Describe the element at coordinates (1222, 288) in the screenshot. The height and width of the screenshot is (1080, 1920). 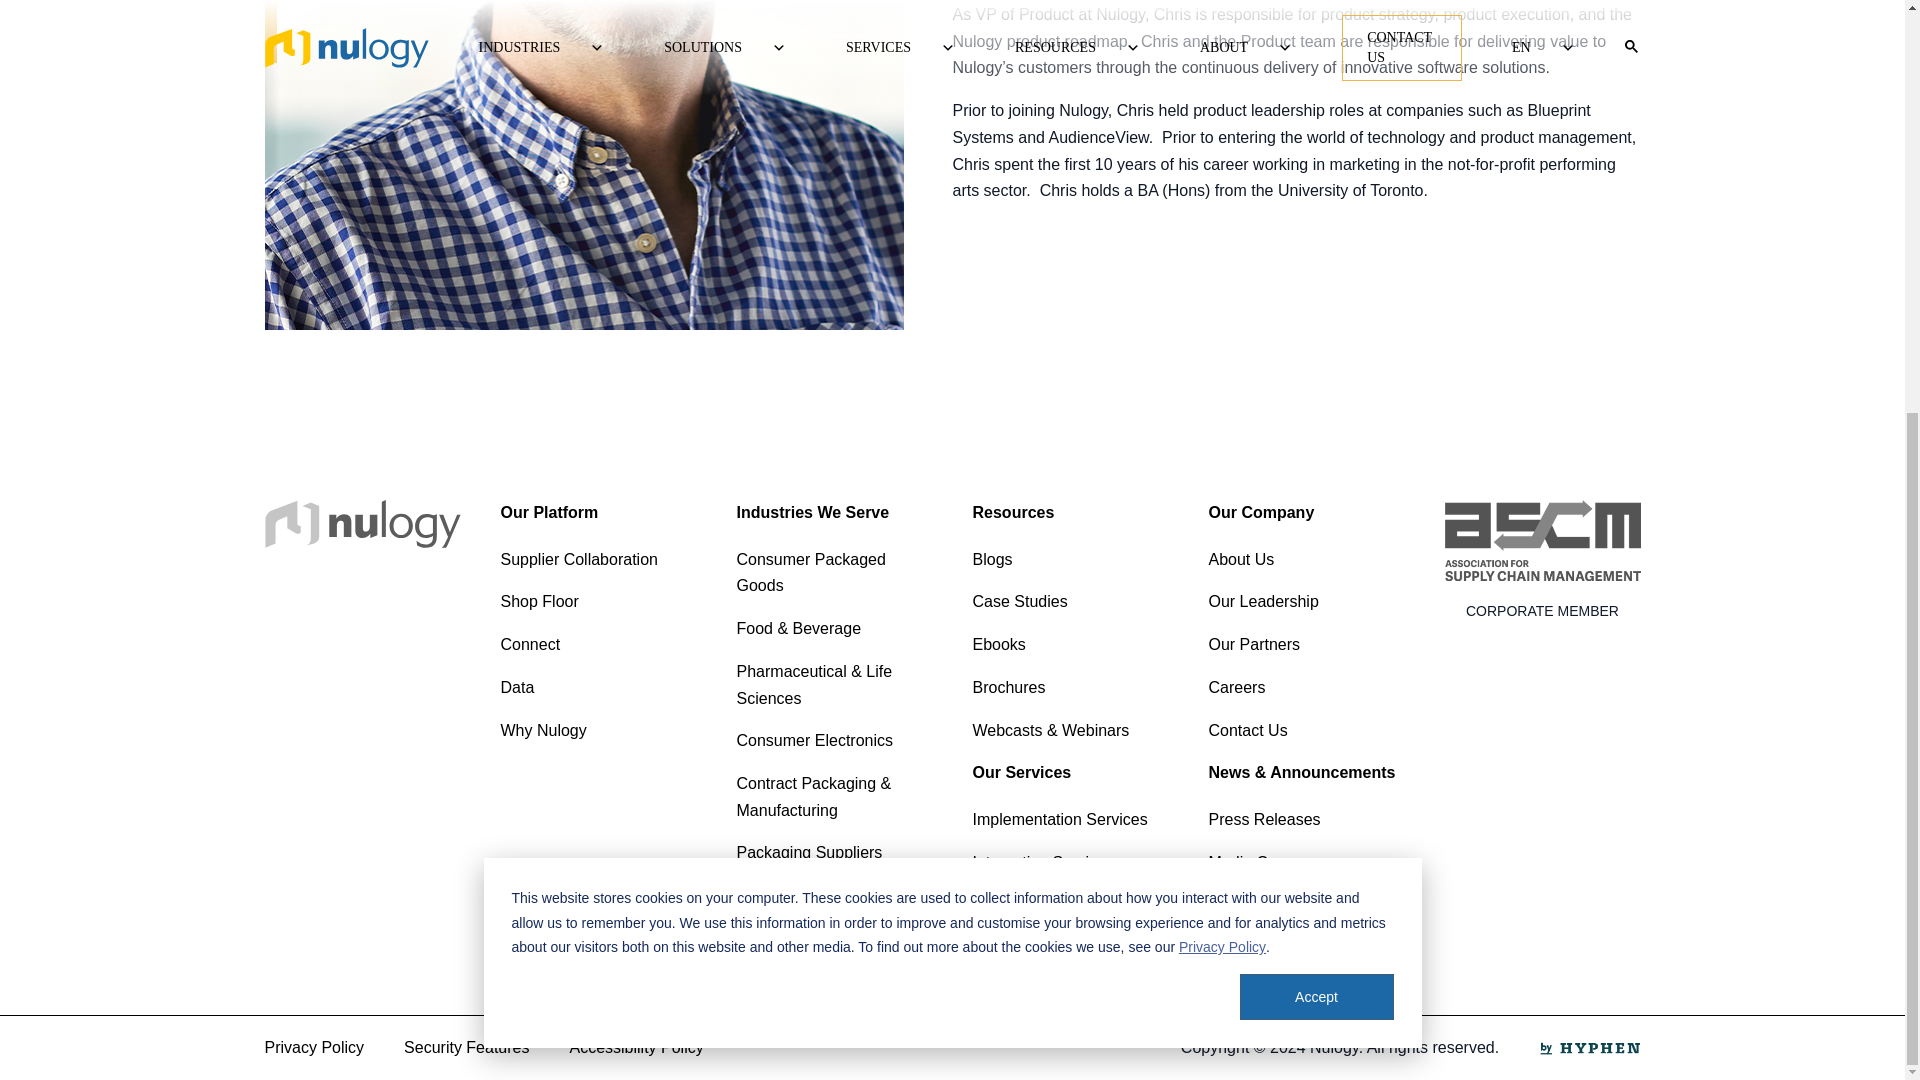
I see `Privacy Policy` at that location.